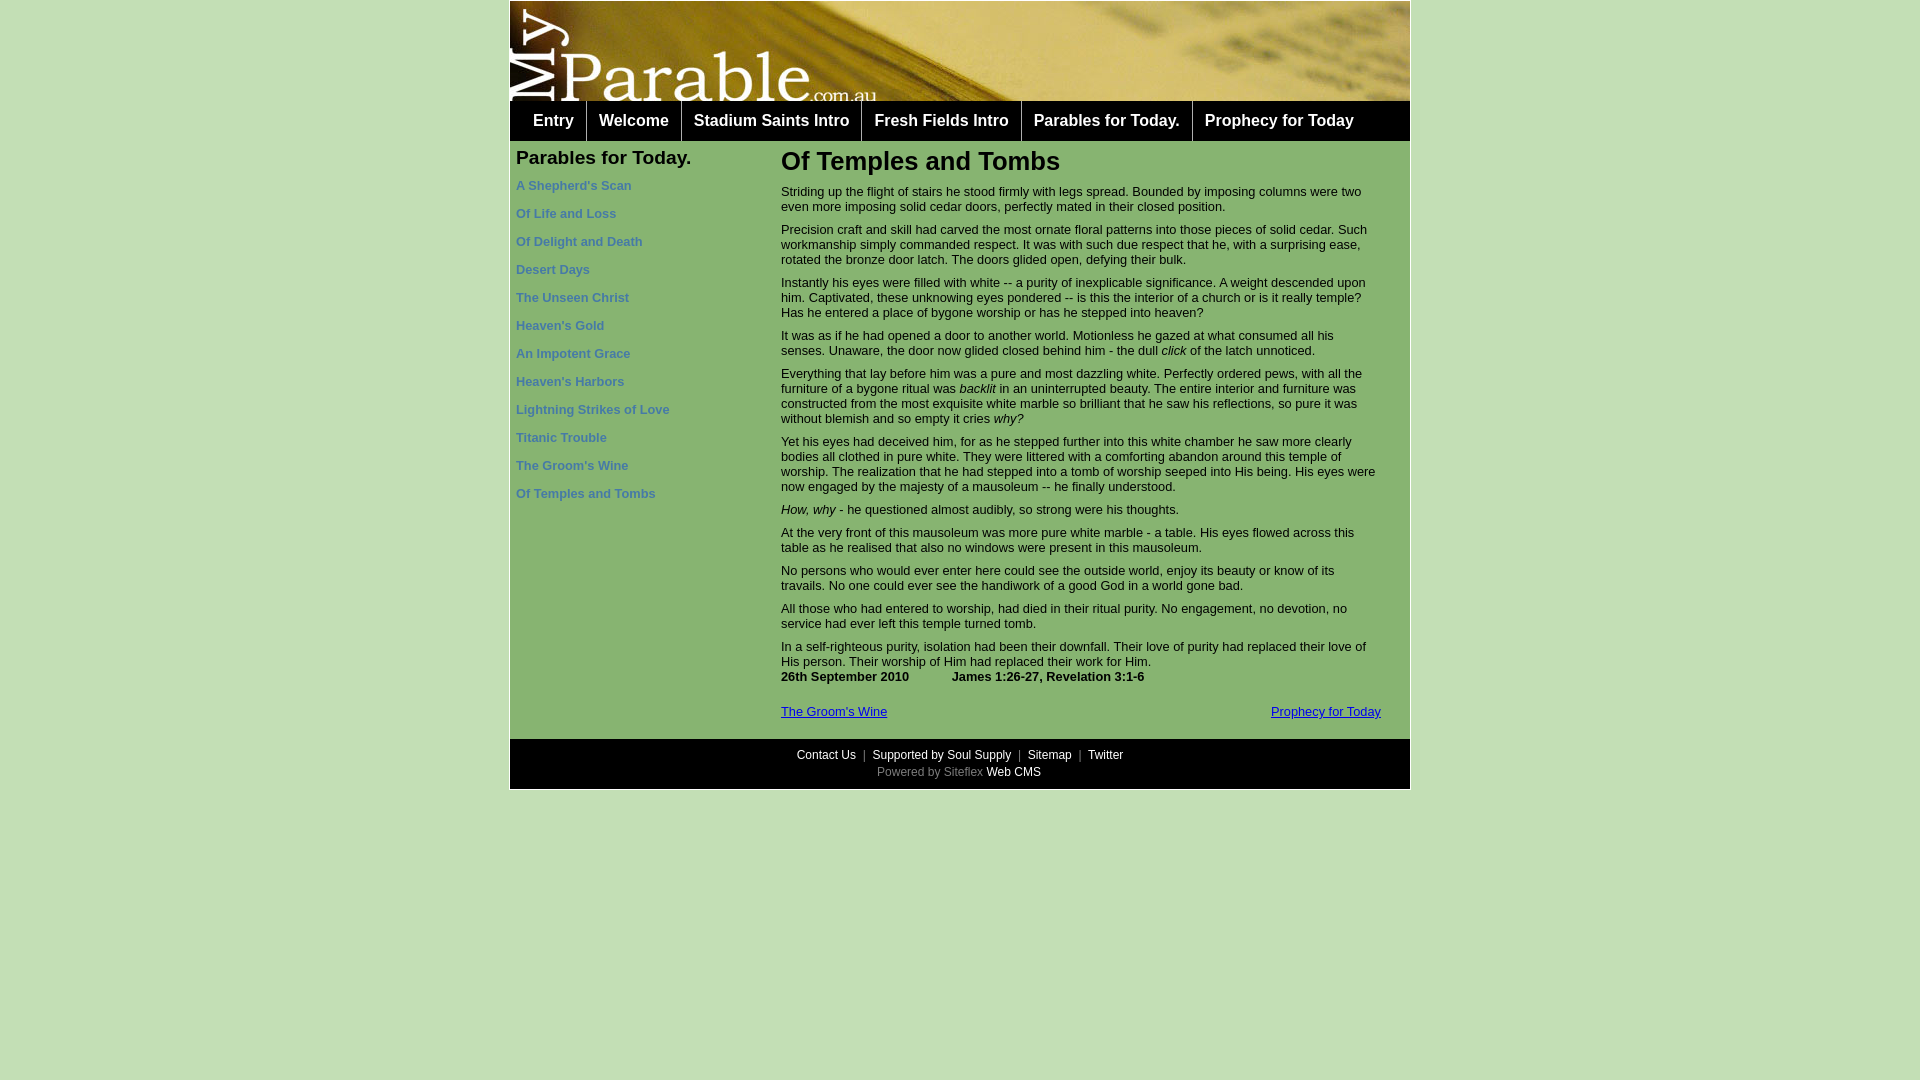  Describe the element at coordinates (560, 326) in the screenshot. I see `Heaven's Gold` at that location.